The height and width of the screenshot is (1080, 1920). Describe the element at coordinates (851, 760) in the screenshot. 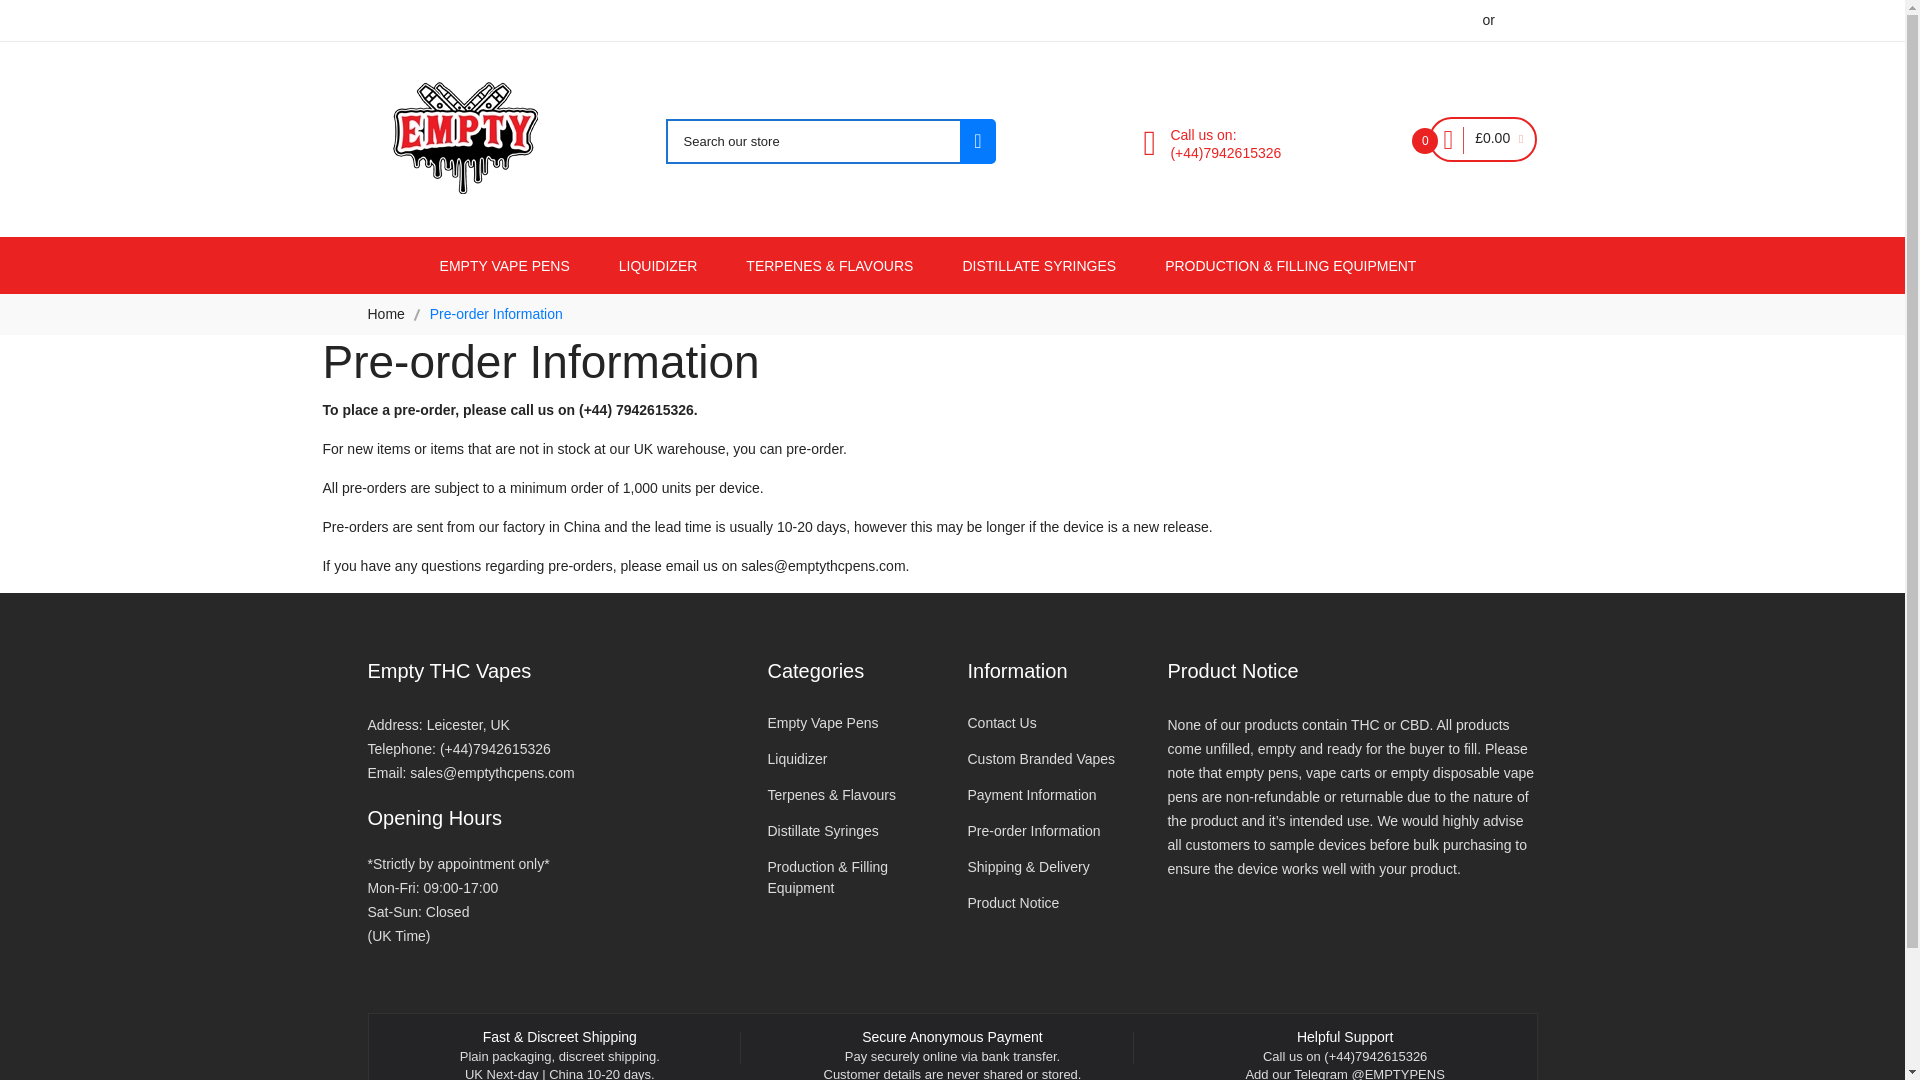

I see `Liquidizer` at that location.